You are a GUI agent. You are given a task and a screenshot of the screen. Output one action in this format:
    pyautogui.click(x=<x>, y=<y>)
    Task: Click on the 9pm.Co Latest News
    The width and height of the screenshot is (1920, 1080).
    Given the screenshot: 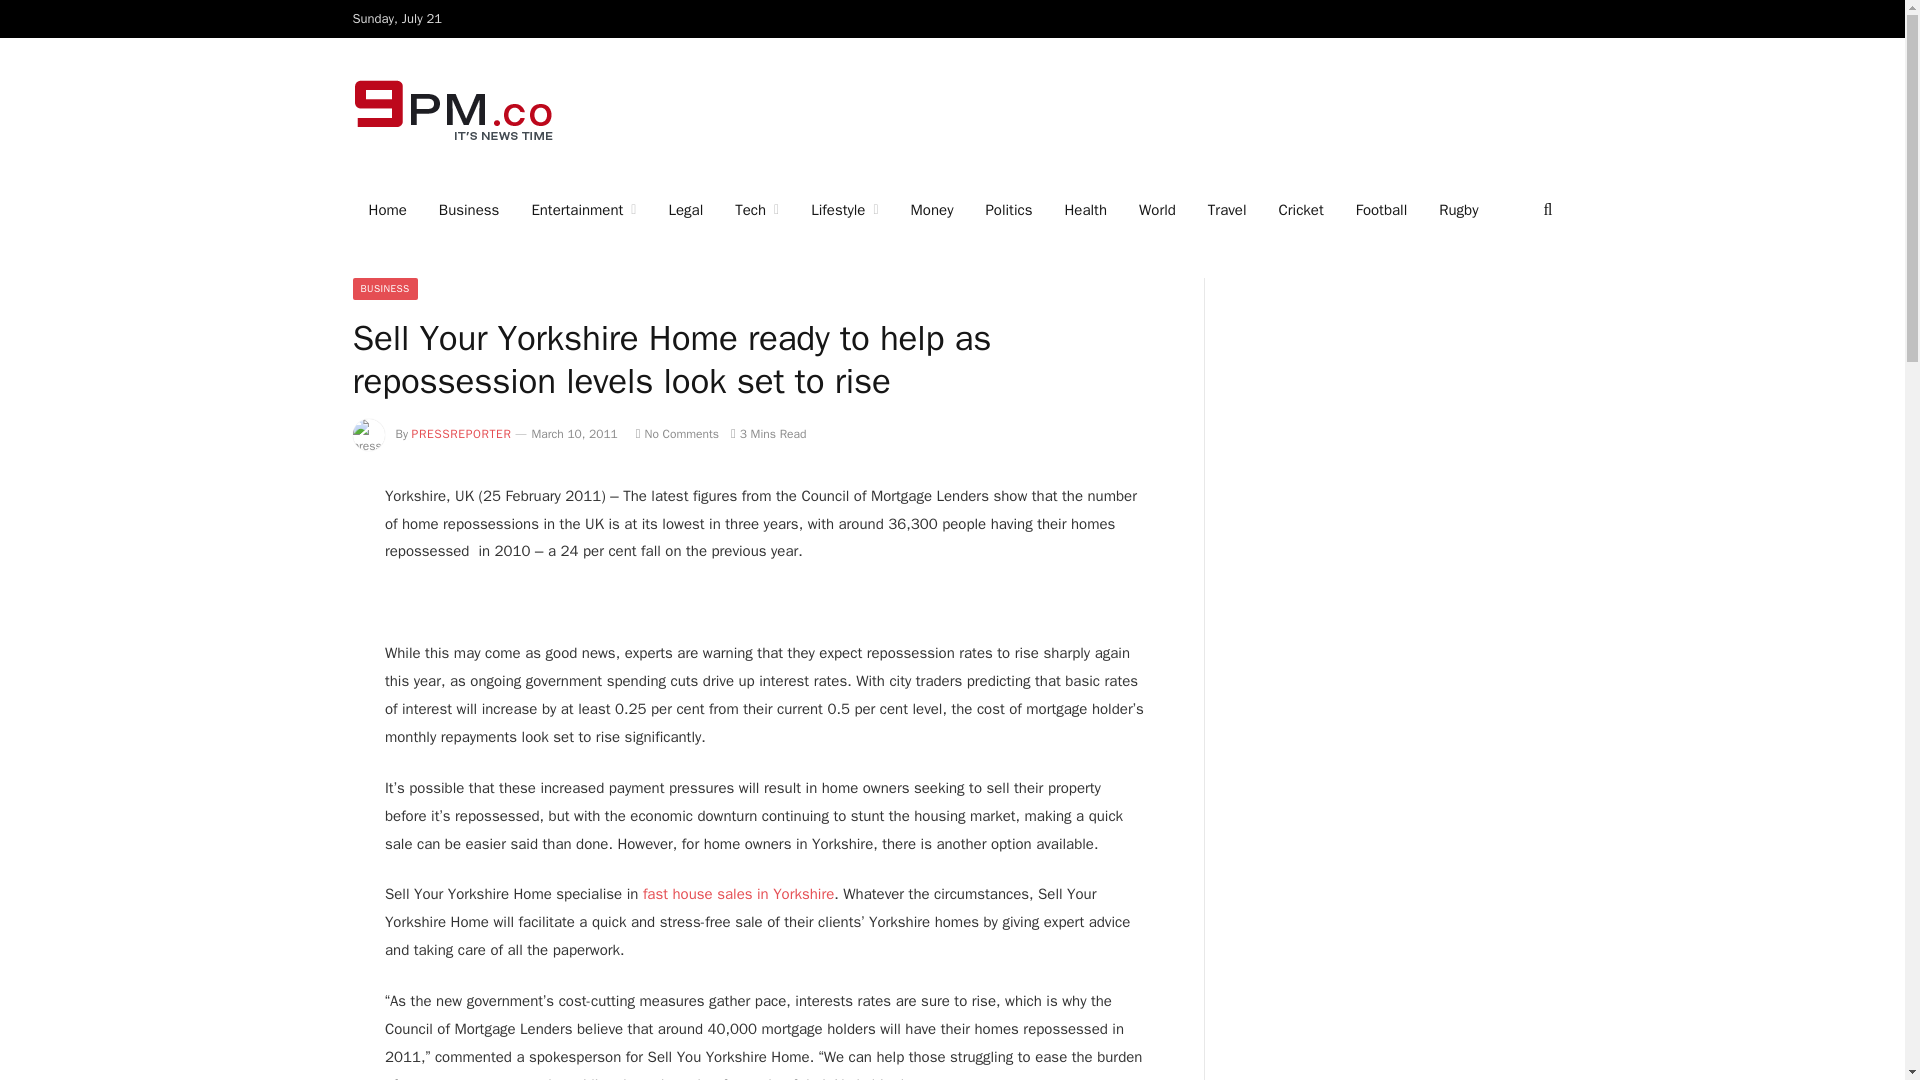 What is the action you would take?
    pyautogui.click(x=454, y=110)
    